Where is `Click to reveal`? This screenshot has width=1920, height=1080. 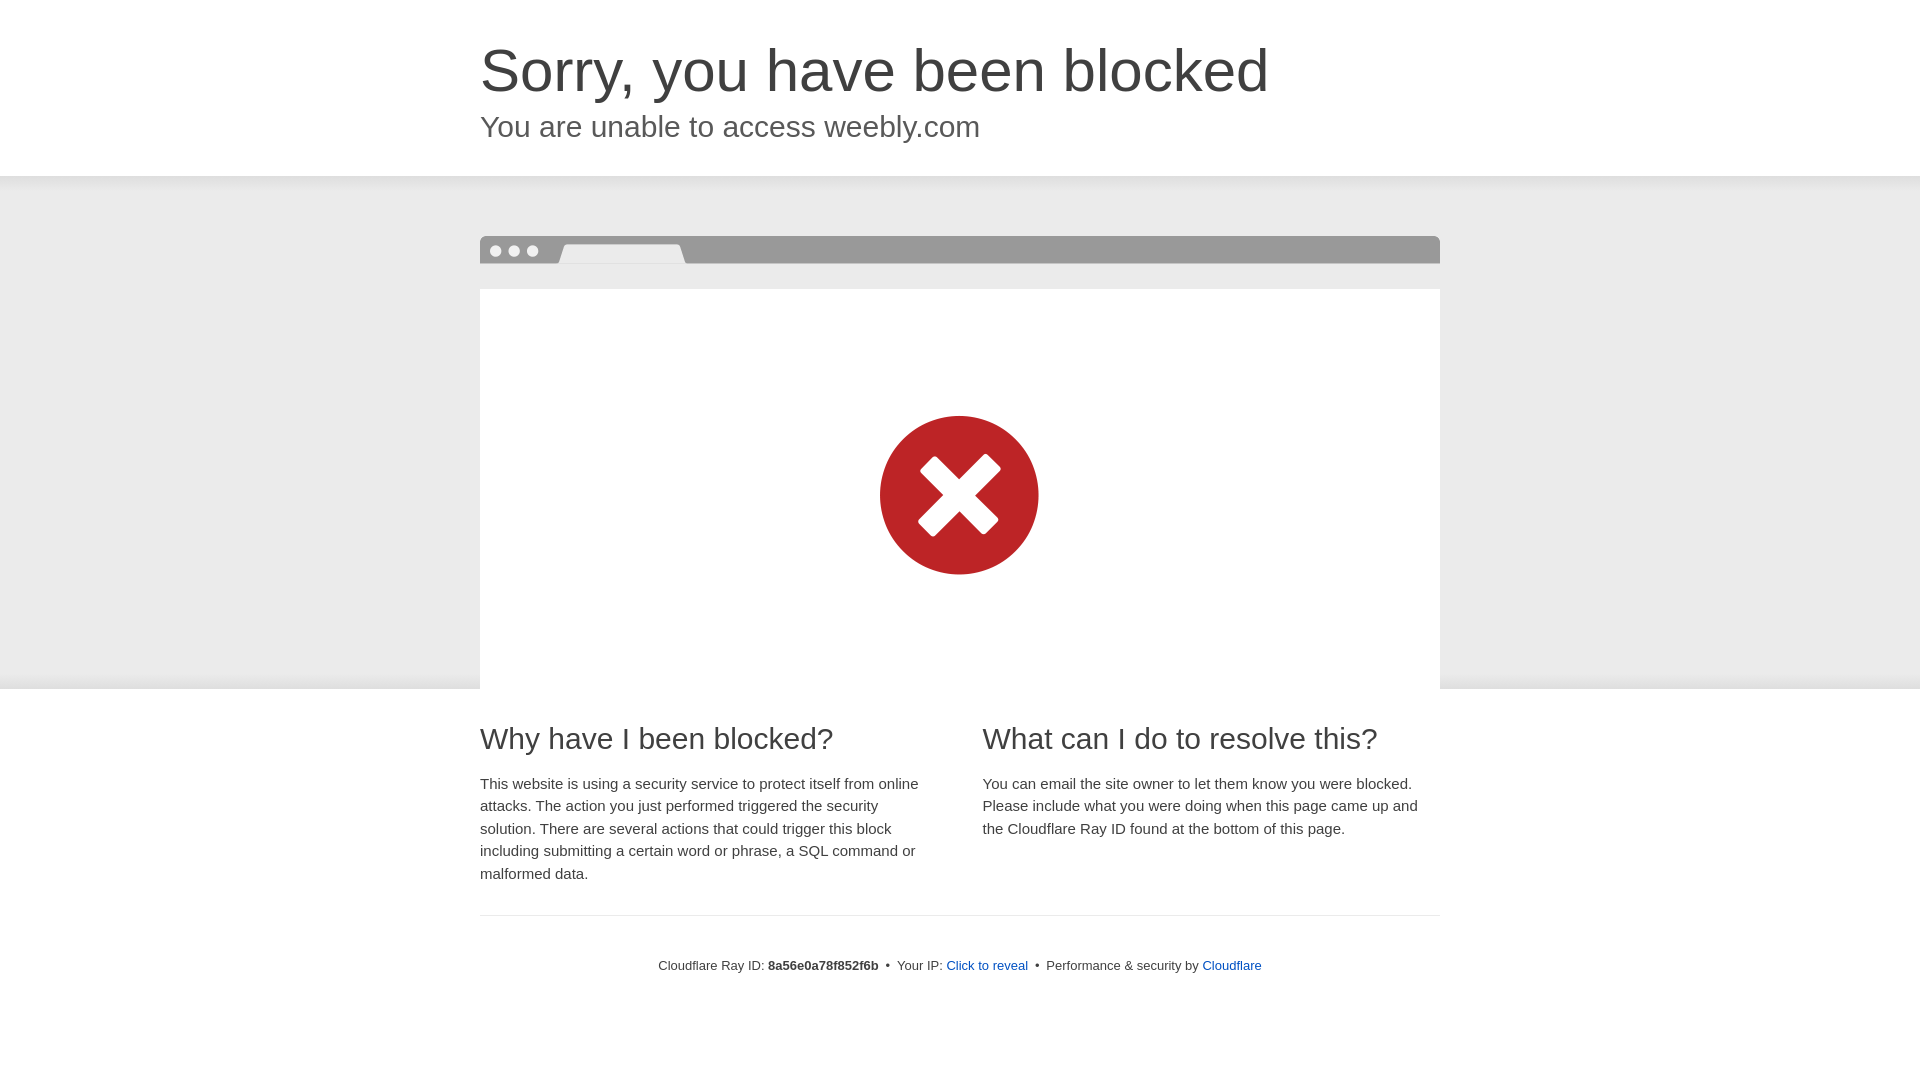 Click to reveal is located at coordinates (986, 966).